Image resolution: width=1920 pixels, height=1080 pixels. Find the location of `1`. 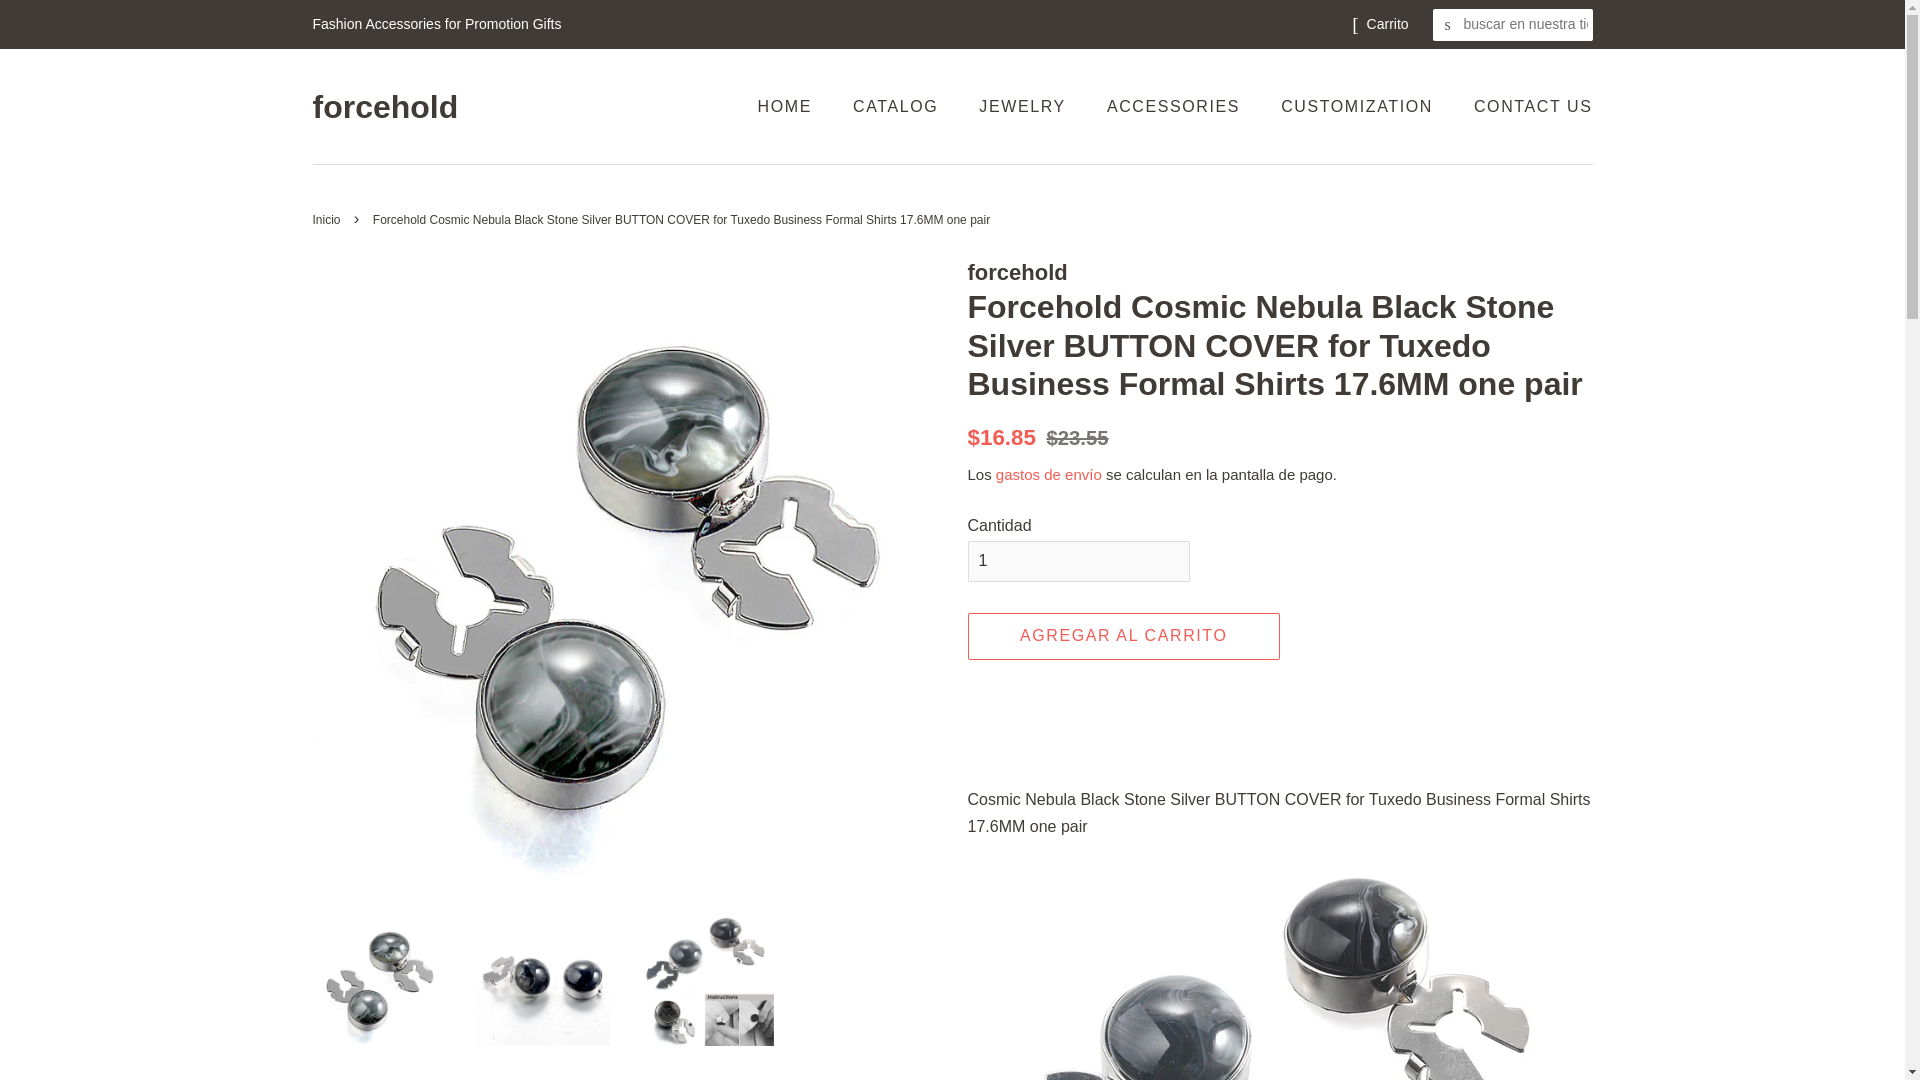

1 is located at coordinates (1078, 562).